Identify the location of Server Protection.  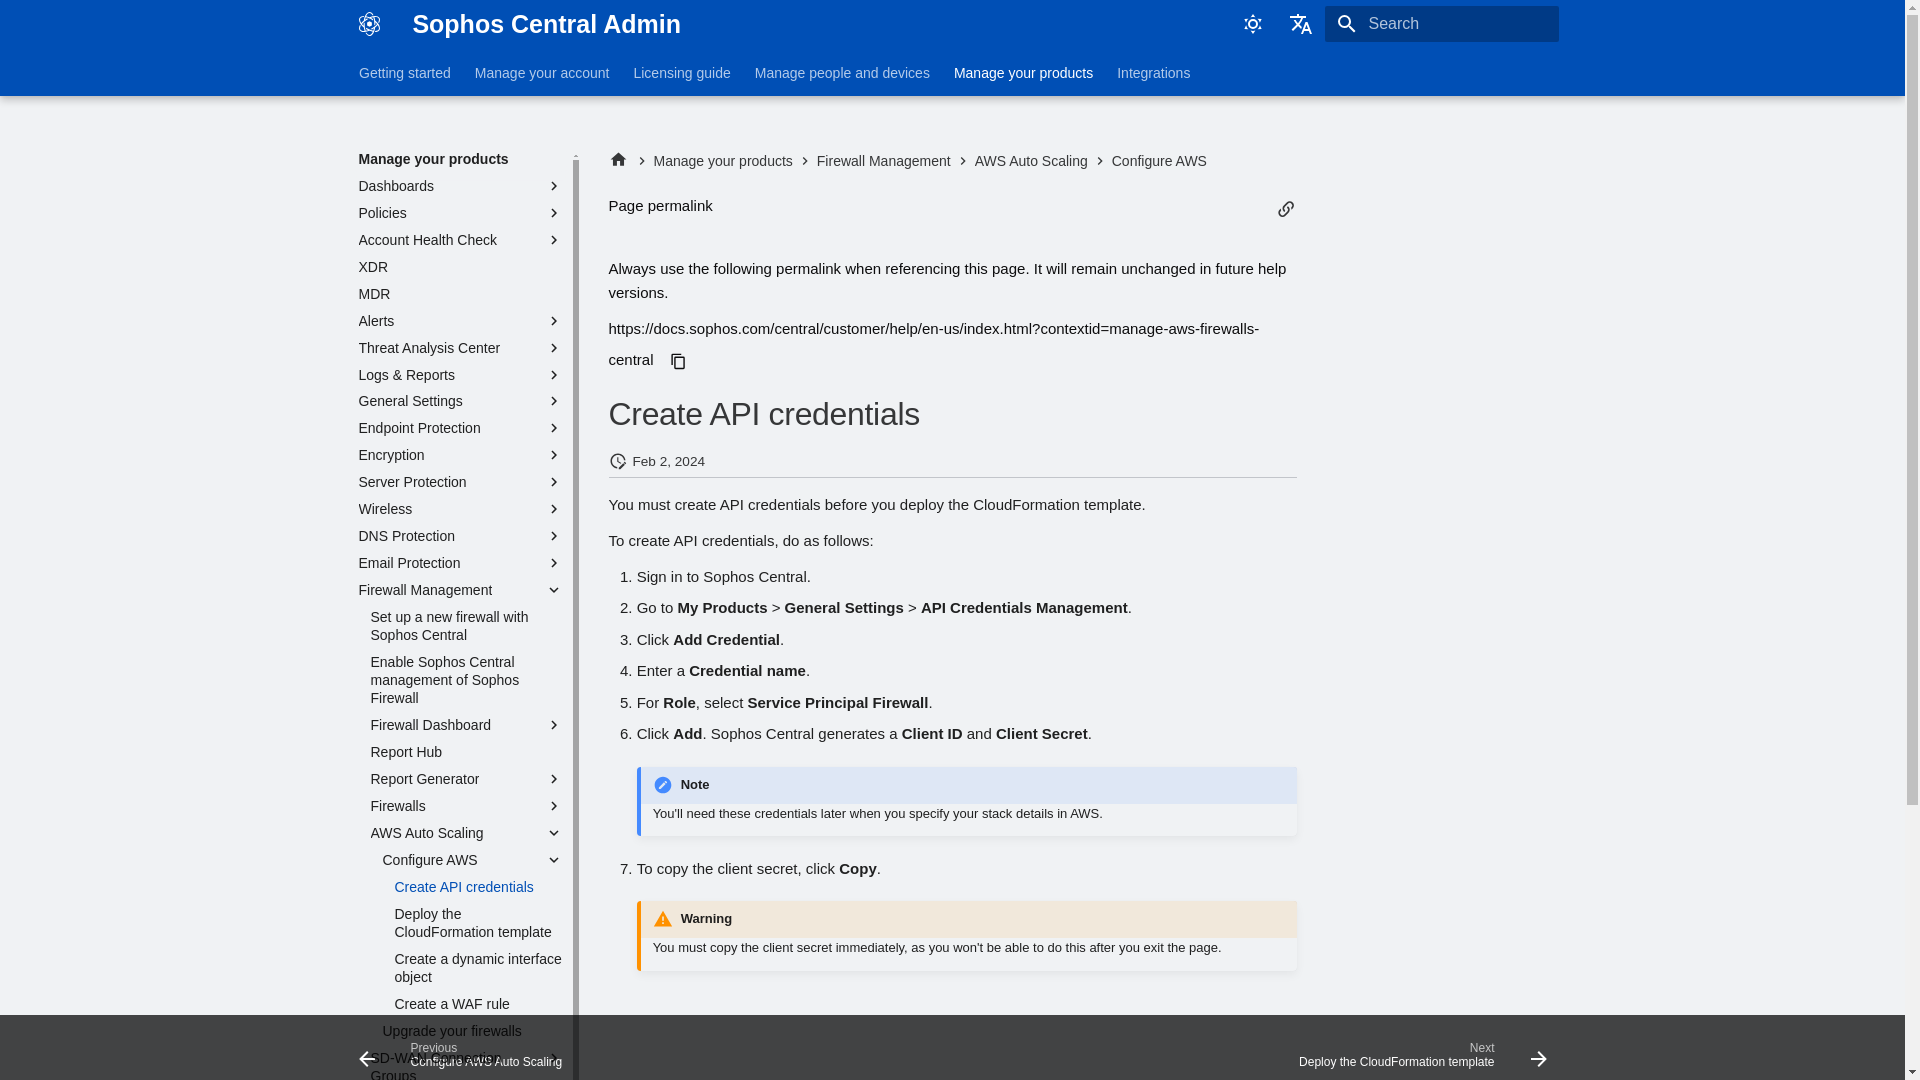
(460, 482).